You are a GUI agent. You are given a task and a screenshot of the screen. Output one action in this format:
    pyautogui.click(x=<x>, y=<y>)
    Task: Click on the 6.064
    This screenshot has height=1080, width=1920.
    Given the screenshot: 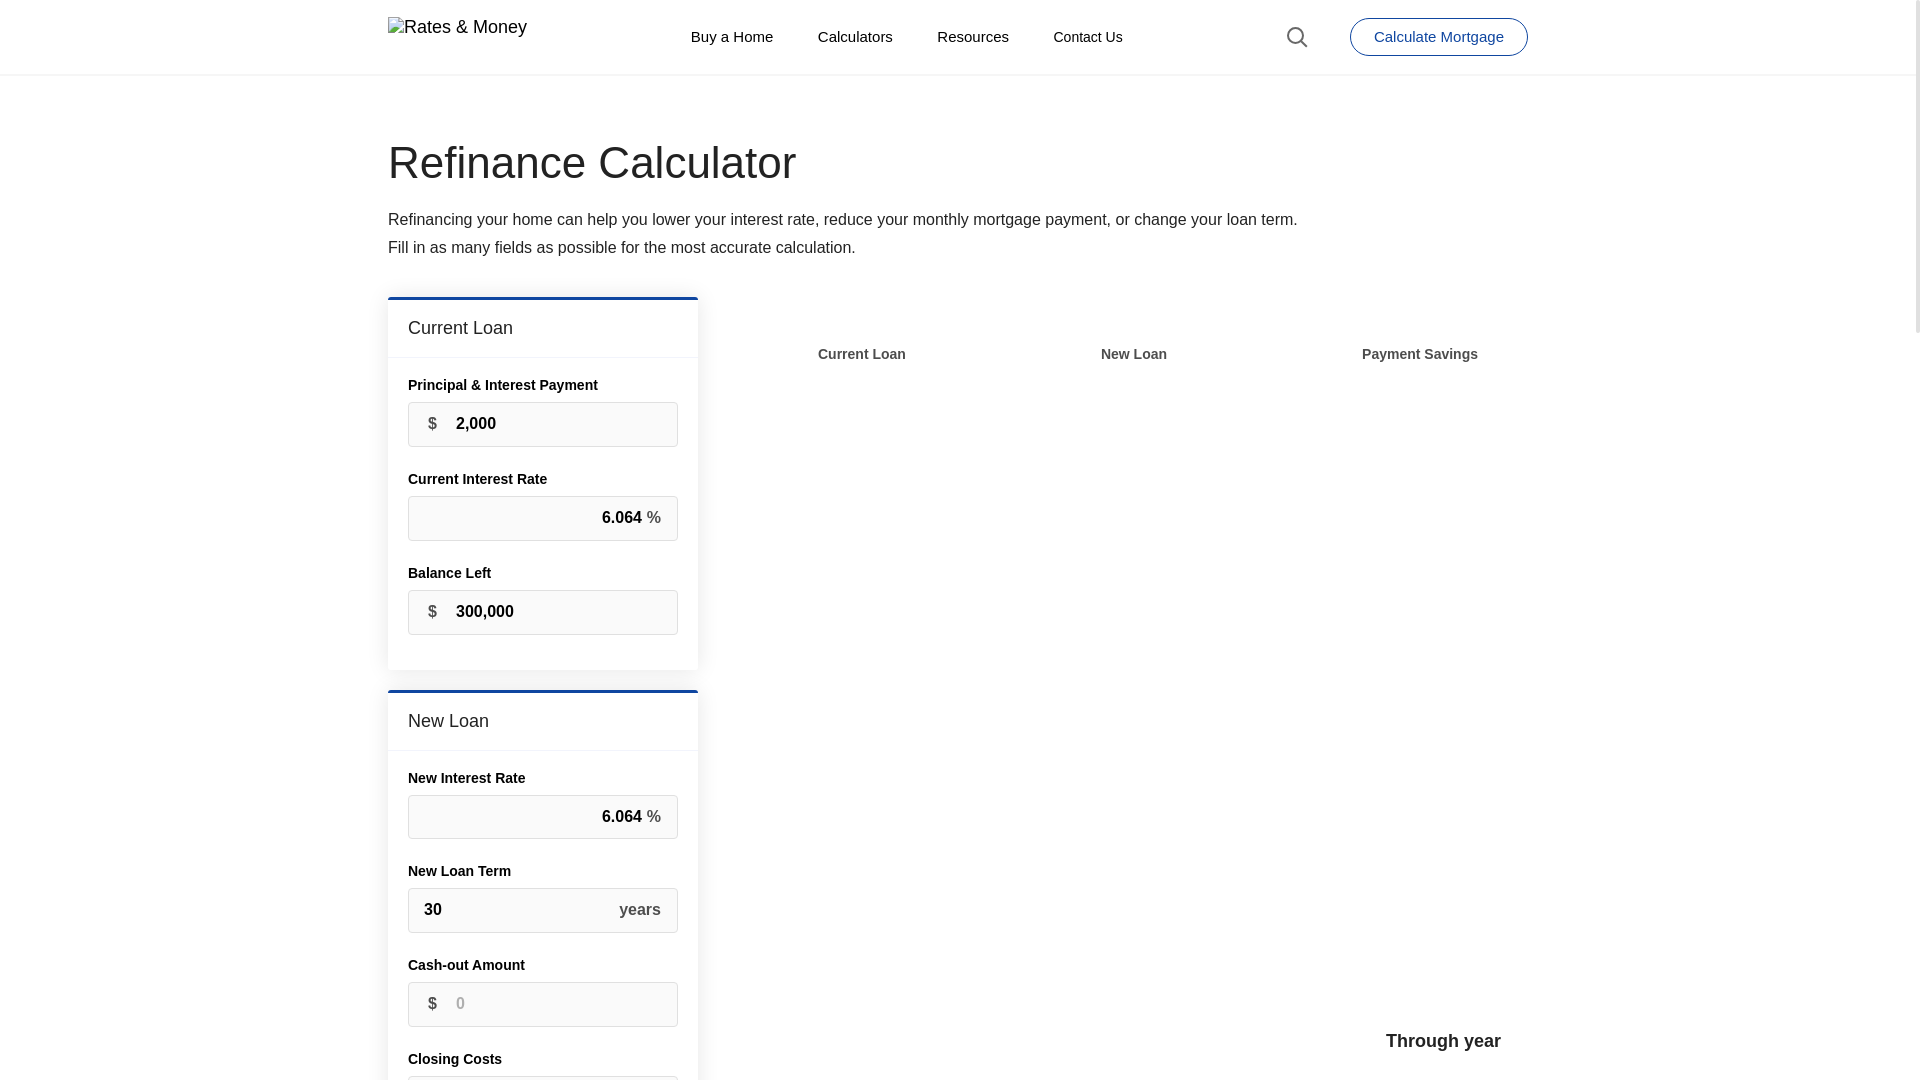 What is the action you would take?
    pyautogui.click(x=542, y=817)
    